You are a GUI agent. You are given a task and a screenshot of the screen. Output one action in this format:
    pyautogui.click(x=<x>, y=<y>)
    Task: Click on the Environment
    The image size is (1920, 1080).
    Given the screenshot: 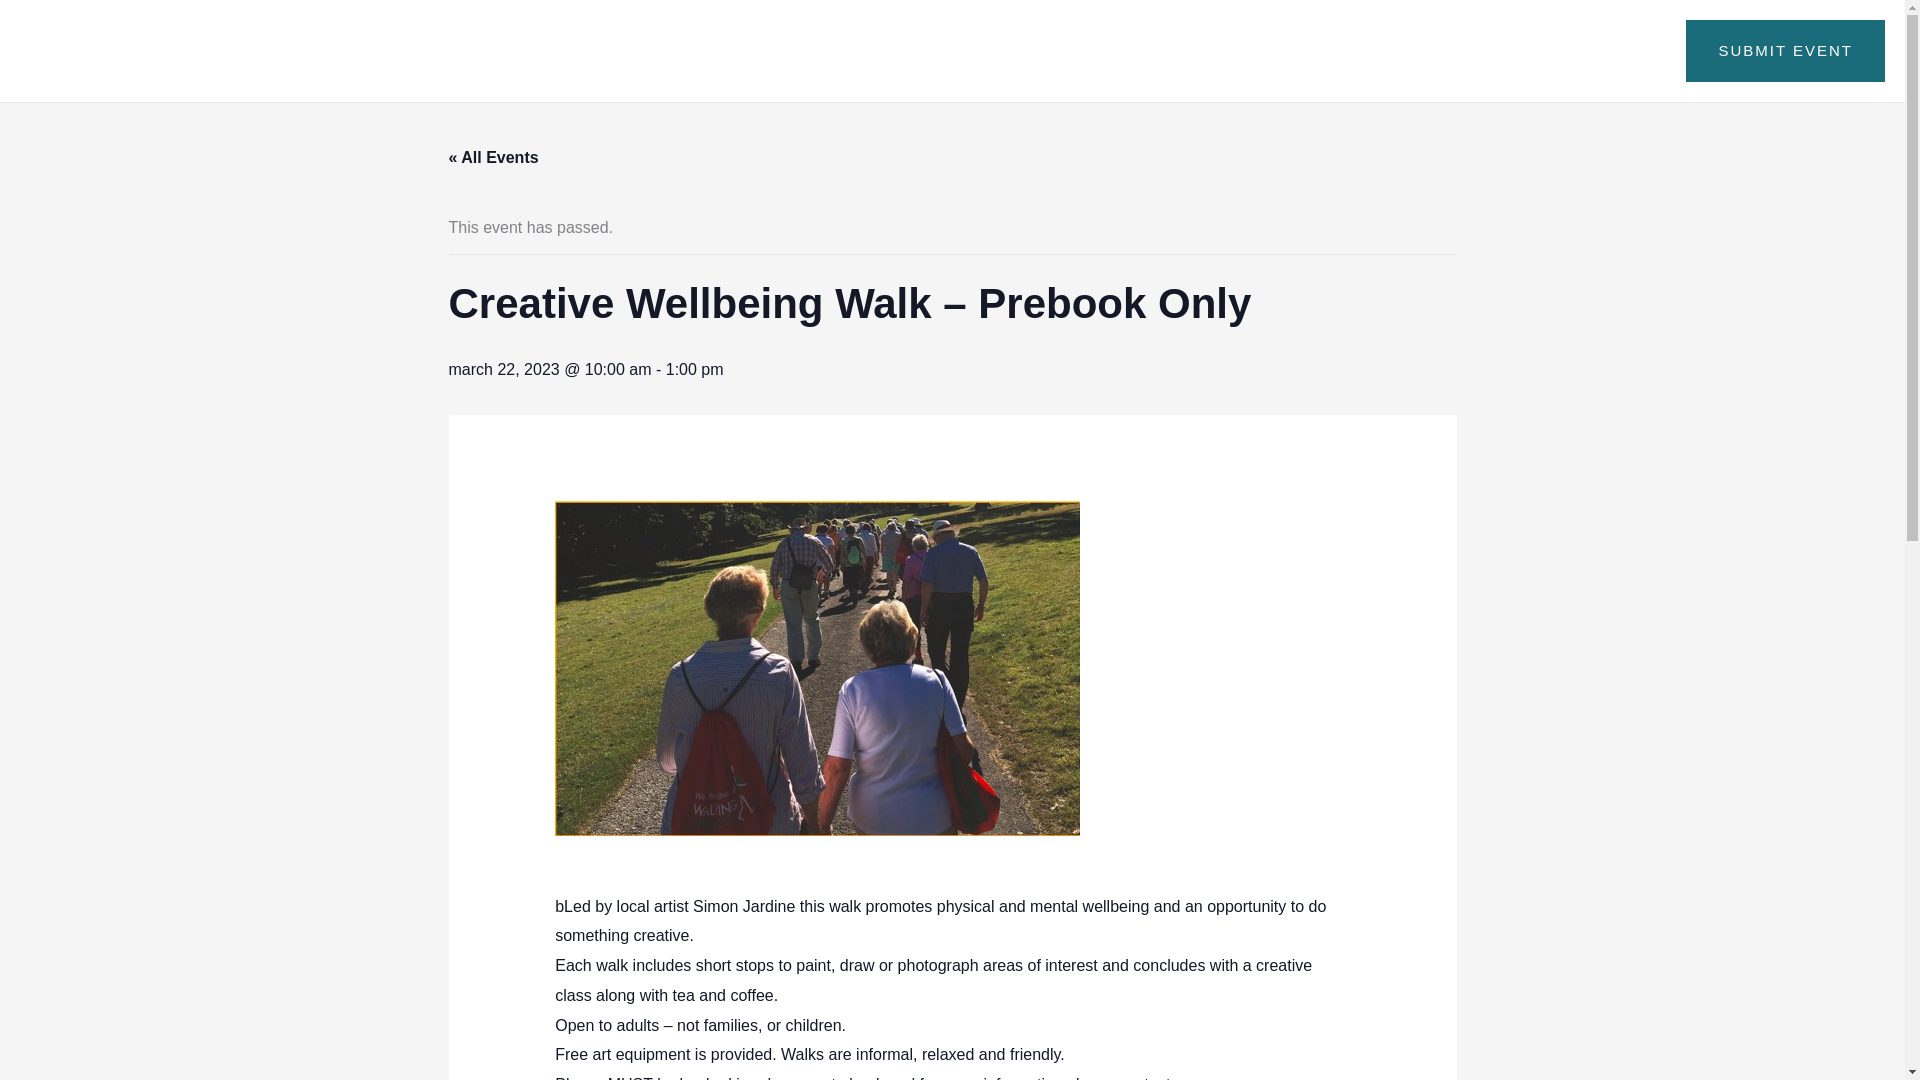 What is the action you would take?
    pyautogui.click(x=1384, y=51)
    